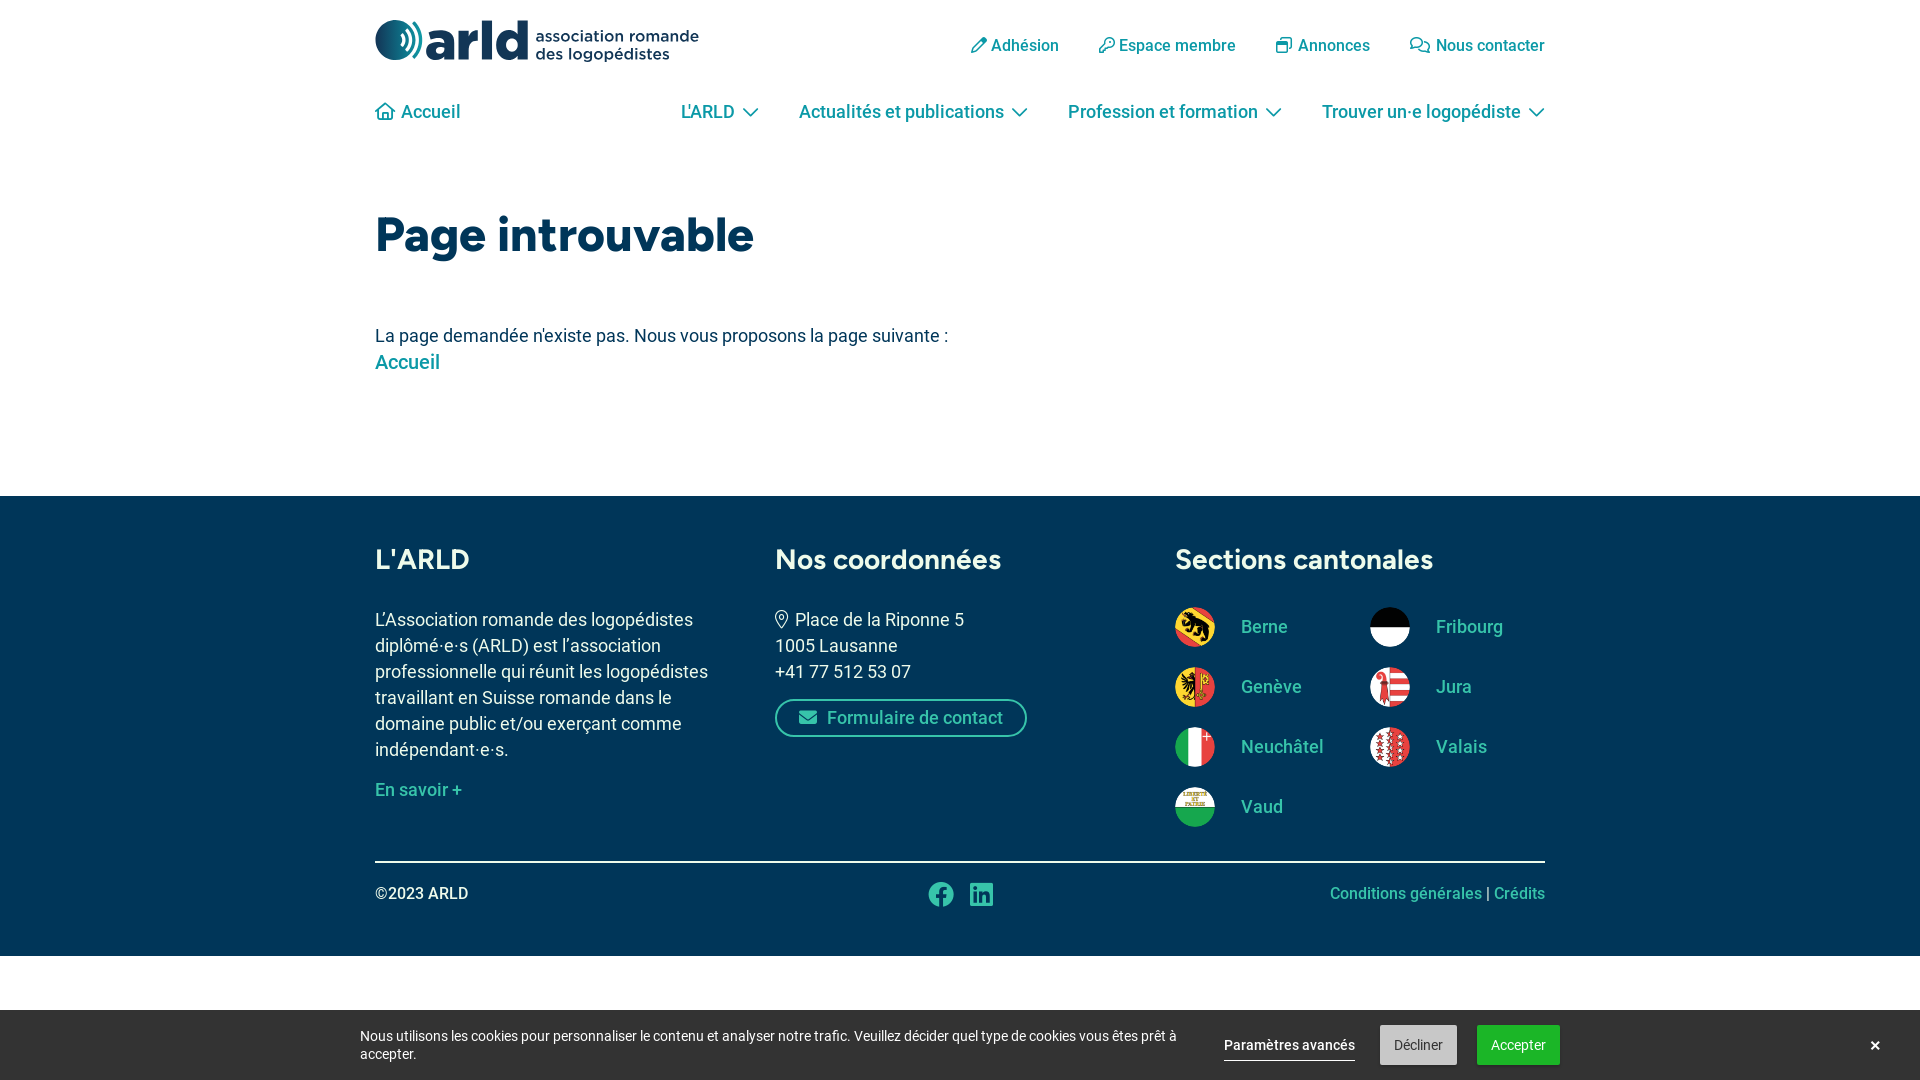  What do you see at coordinates (1150, 46) in the screenshot?
I see `Espace membre` at bounding box center [1150, 46].